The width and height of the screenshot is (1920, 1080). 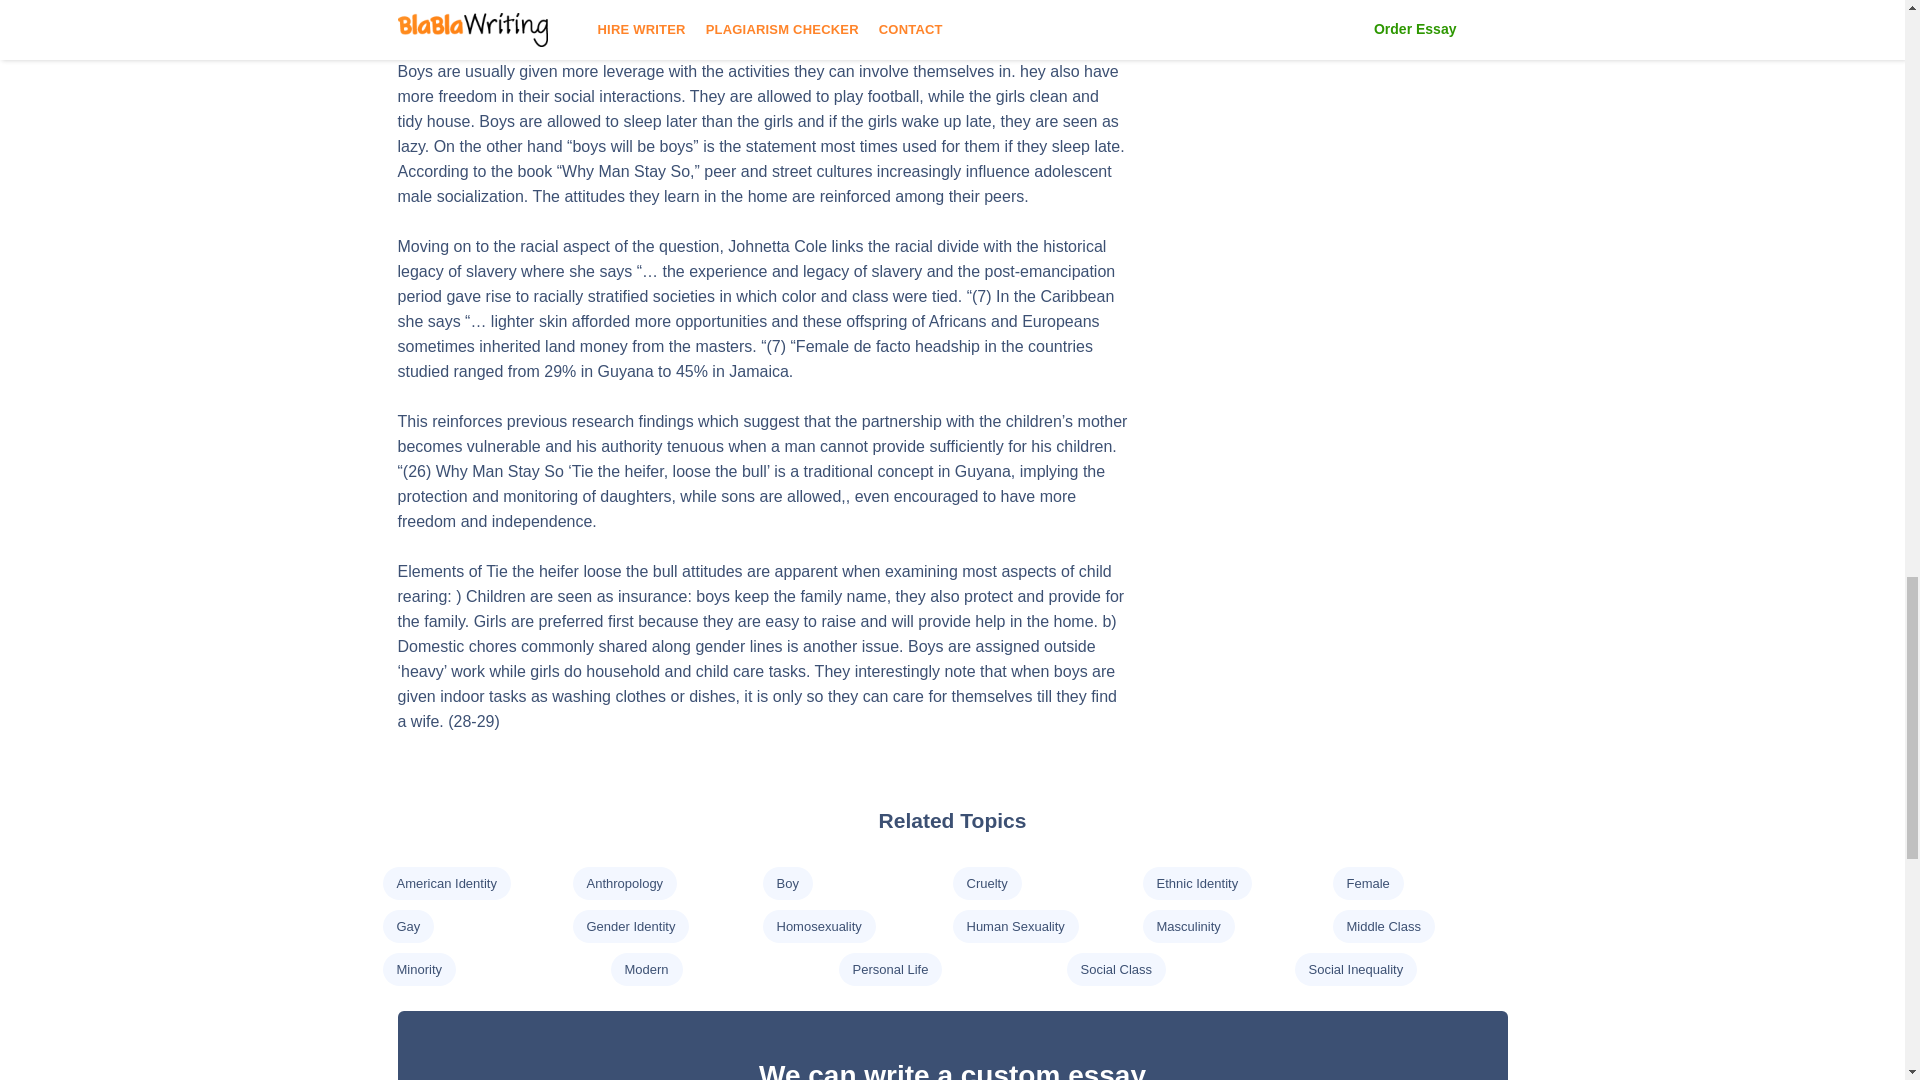 What do you see at coordinates (986, 883) in the screenshot?
I see `Cruelty` at bounding box center [986, 883].